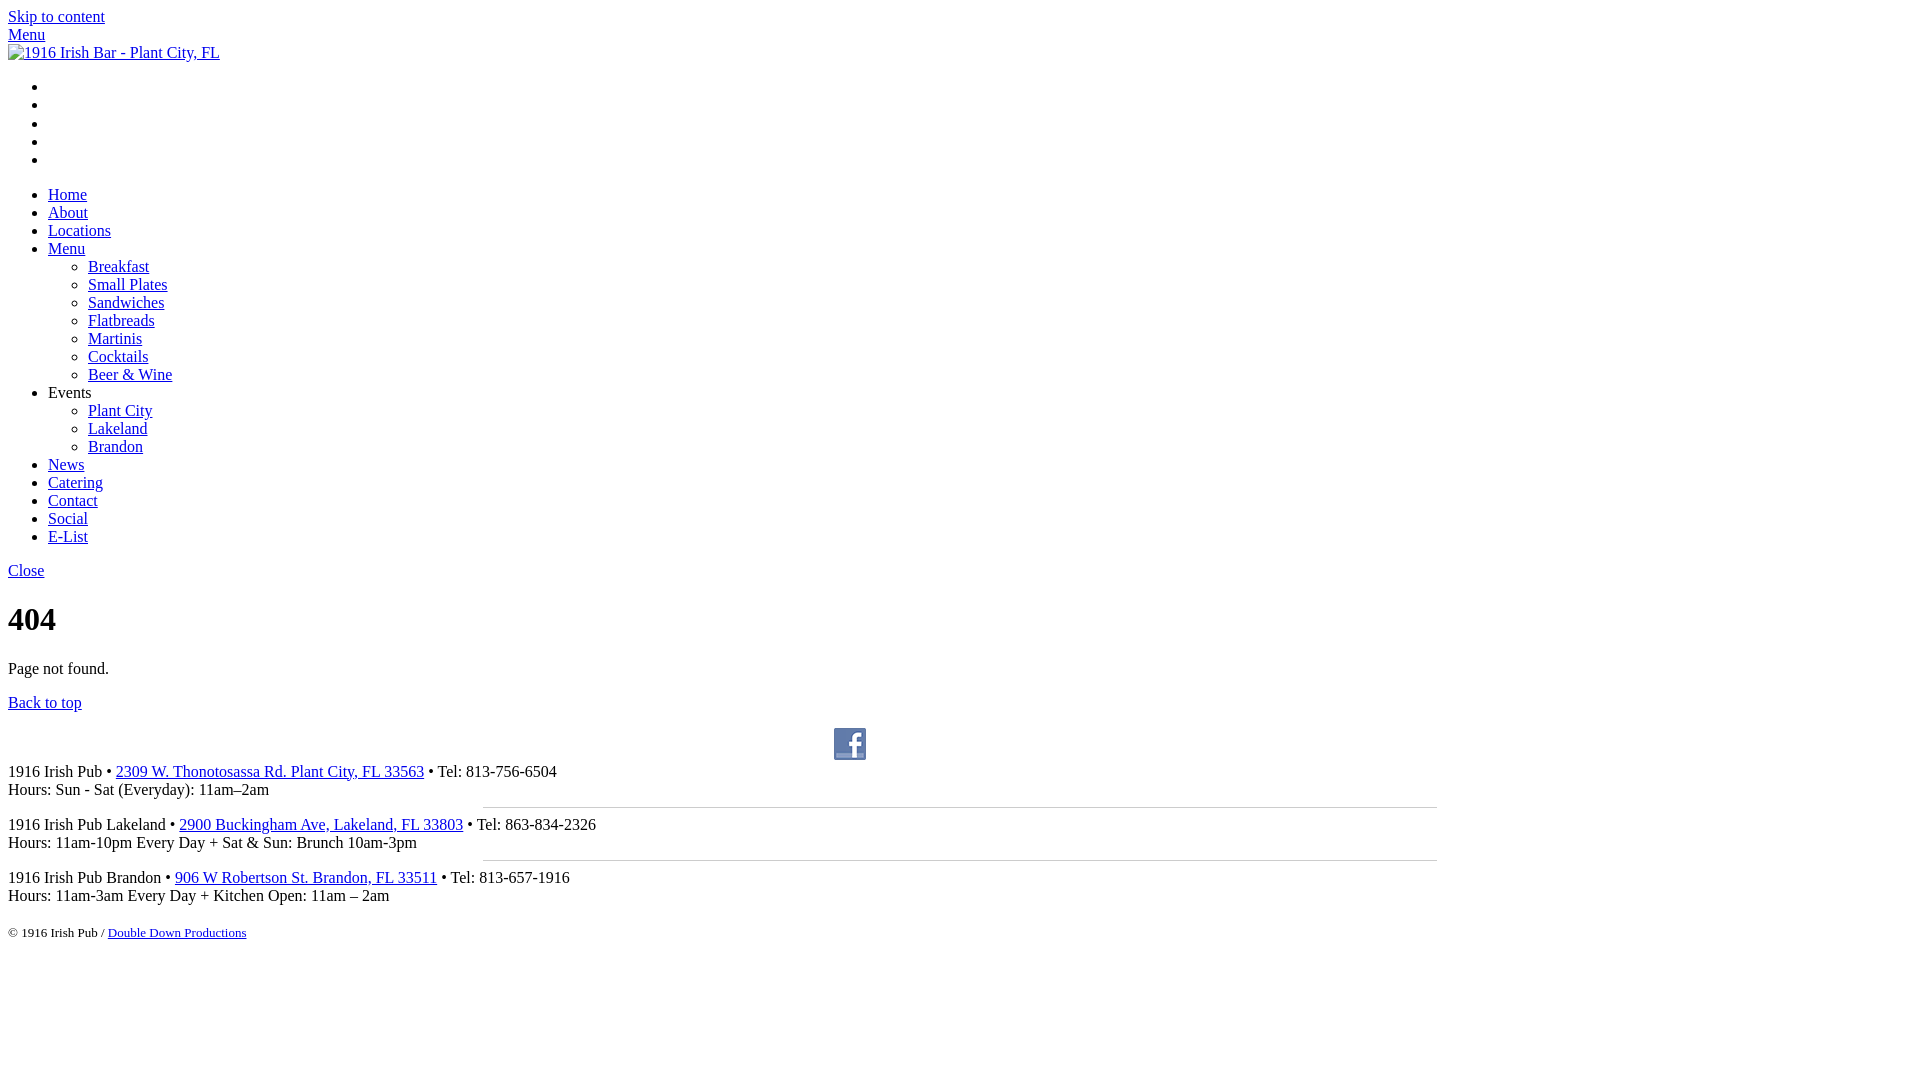 The height and width of the screenshot is (1080, 1920). I want to click on Plant City, so click(120, 410).